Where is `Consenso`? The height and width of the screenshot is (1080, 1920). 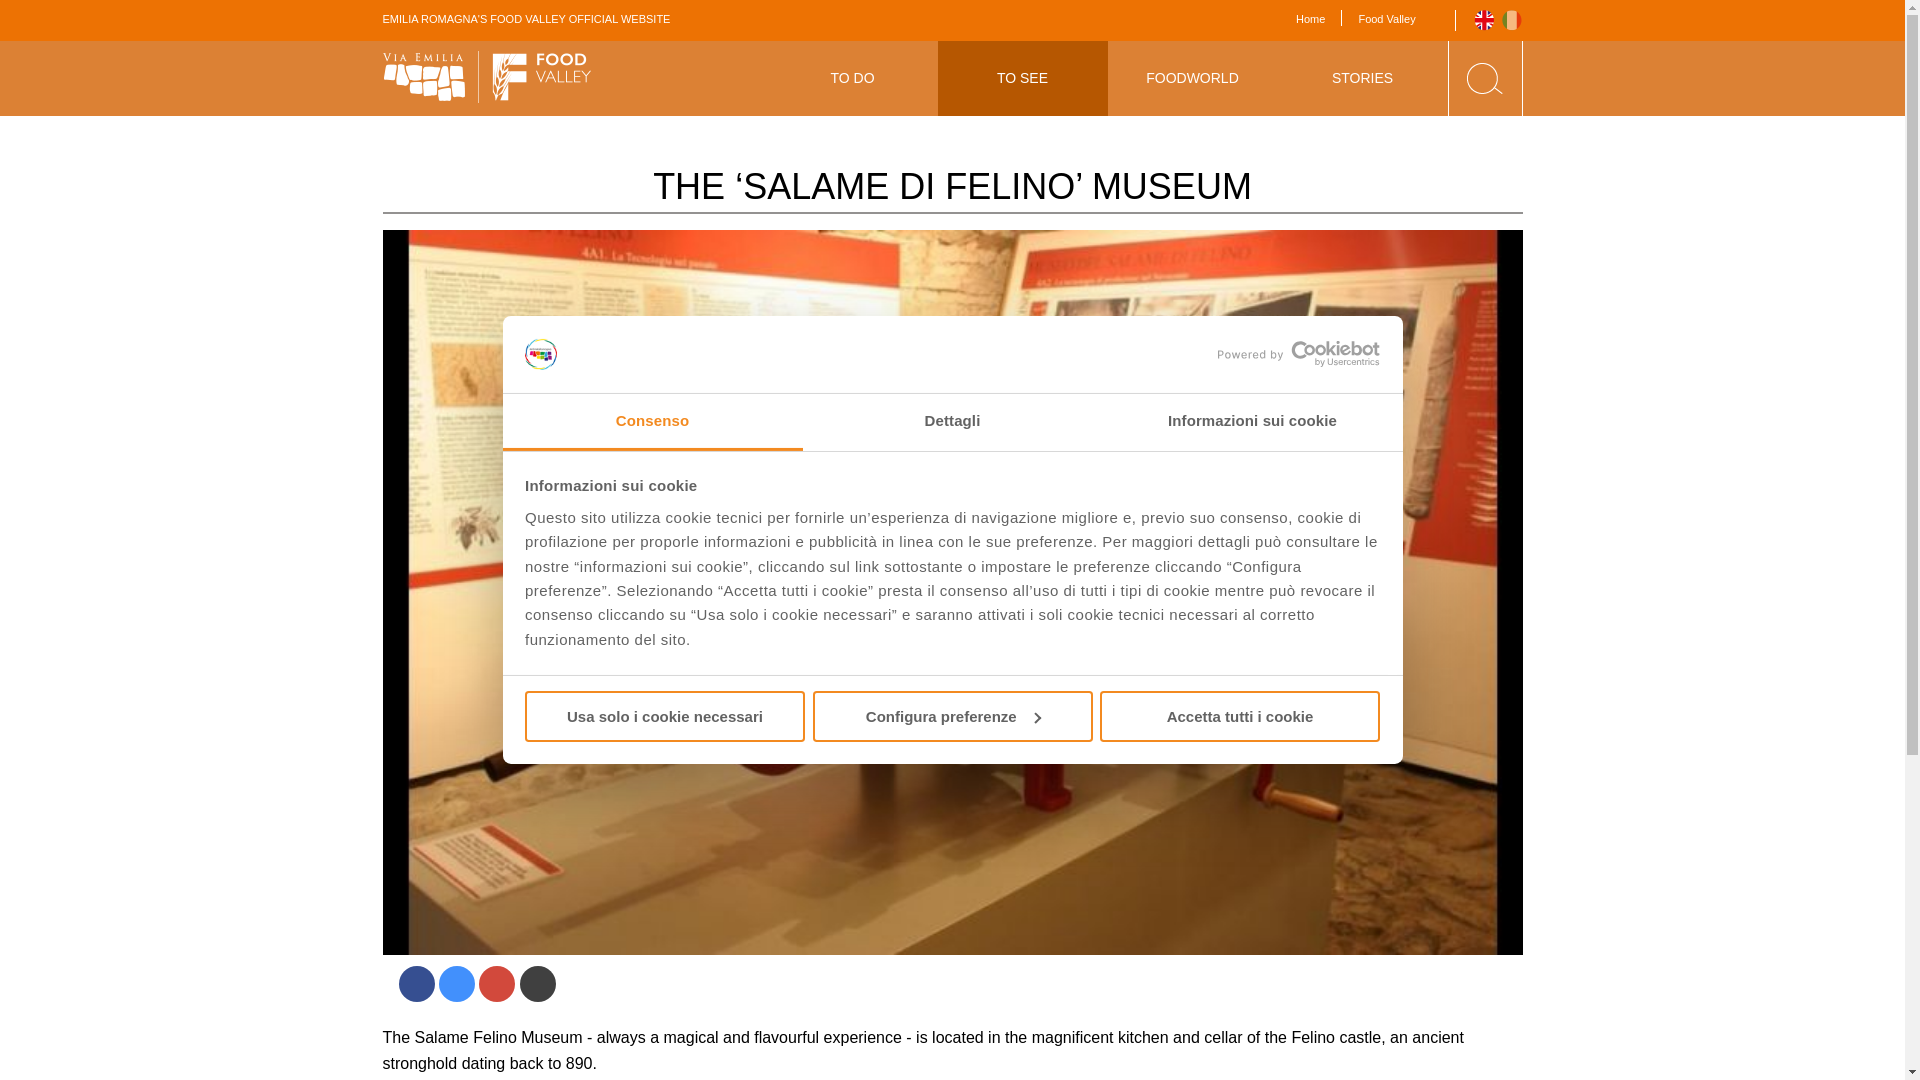 Consenso is located at coordinates (652, 422).